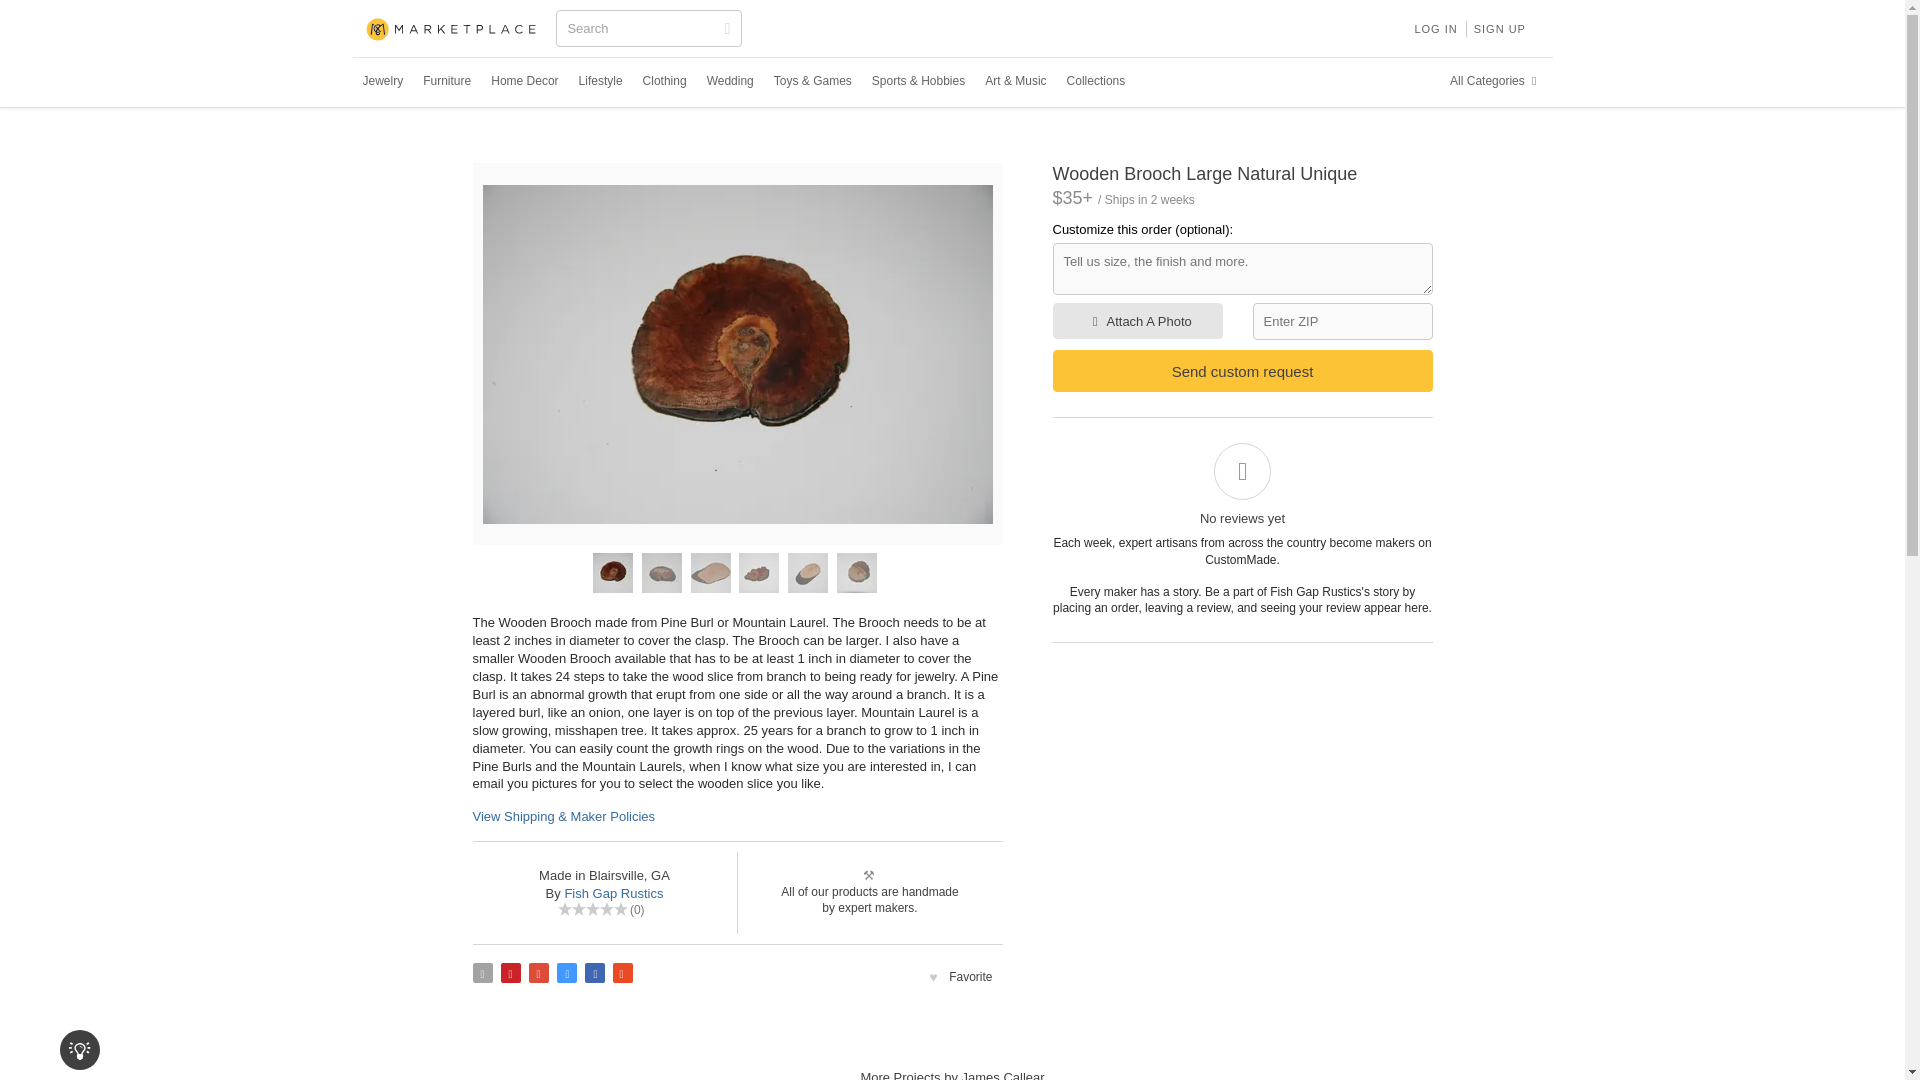 Image resolution: width=1920 pixels, height=1080 pixels. Describe the element at coordinates (1496, 81) in the screenshot. I see `All Categories` at that location.